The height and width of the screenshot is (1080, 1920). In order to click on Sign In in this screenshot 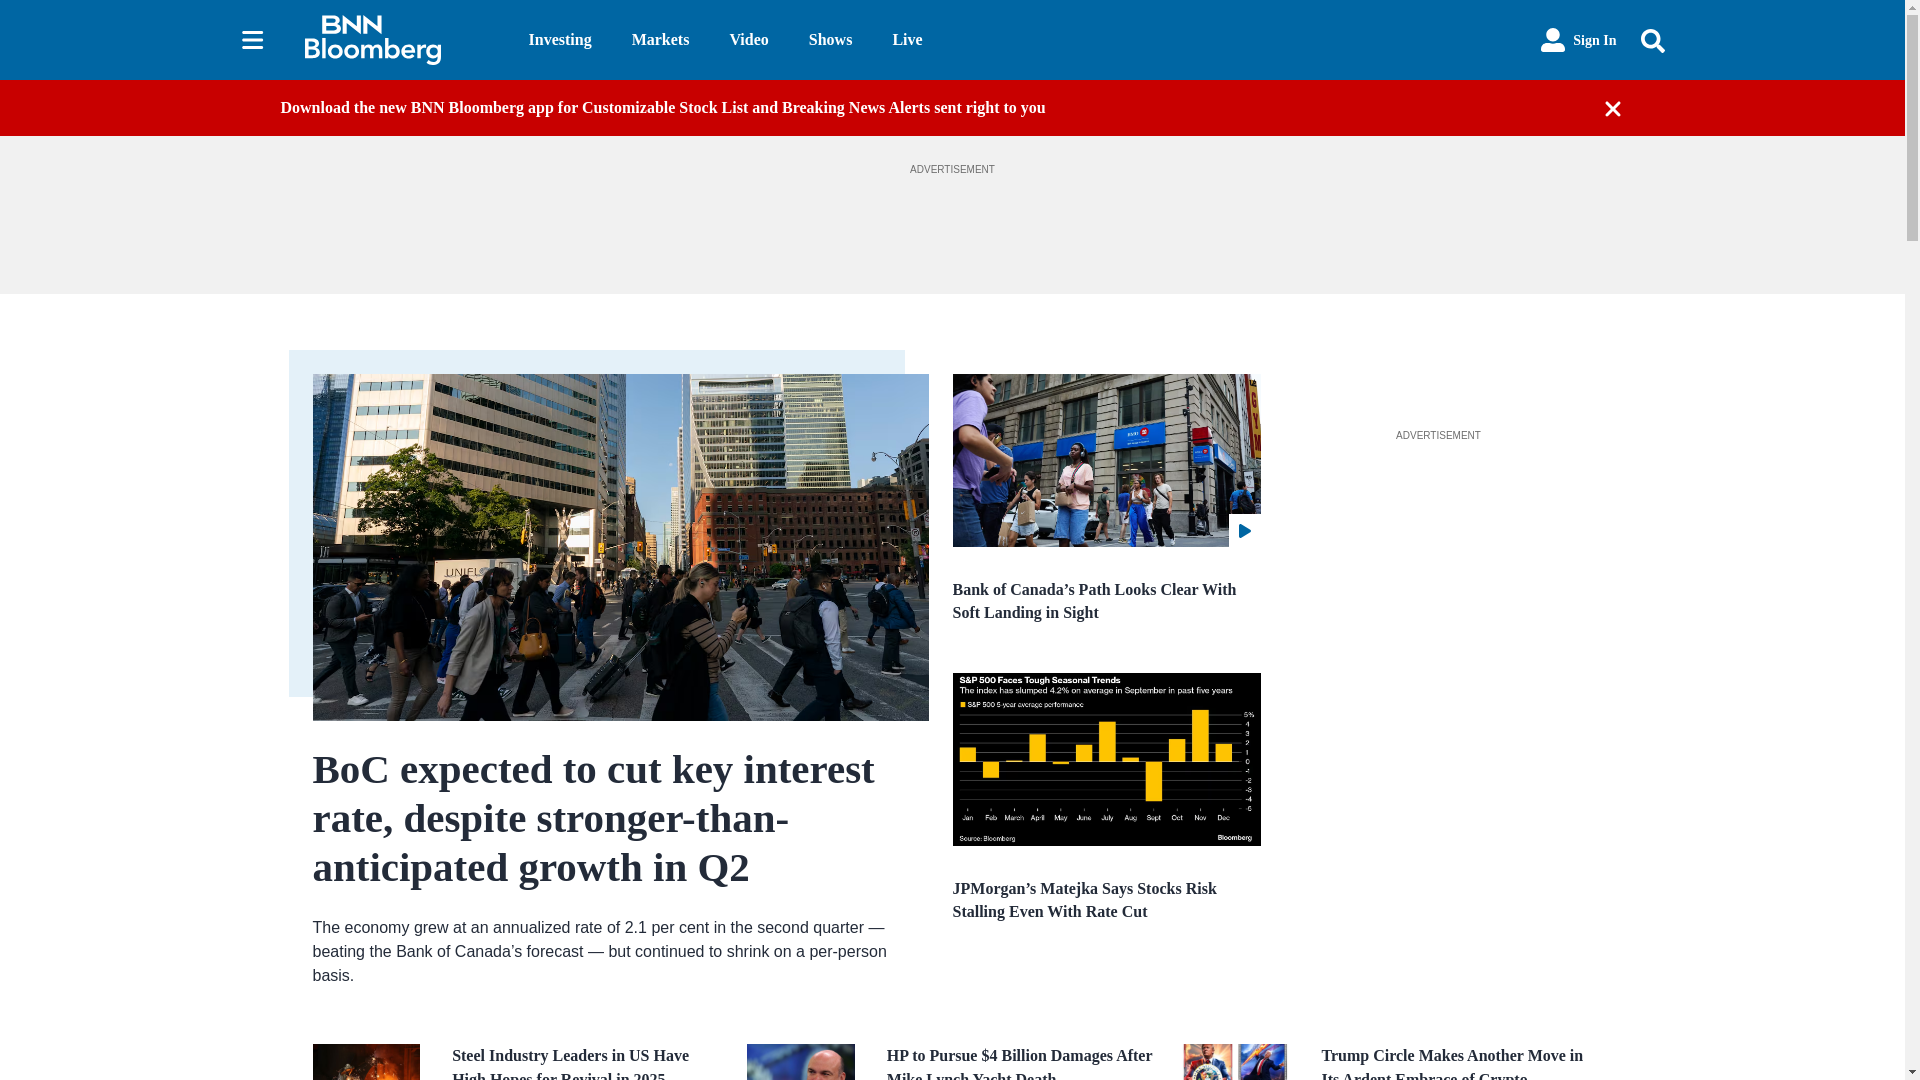, I will do `click(1578, 40)`.